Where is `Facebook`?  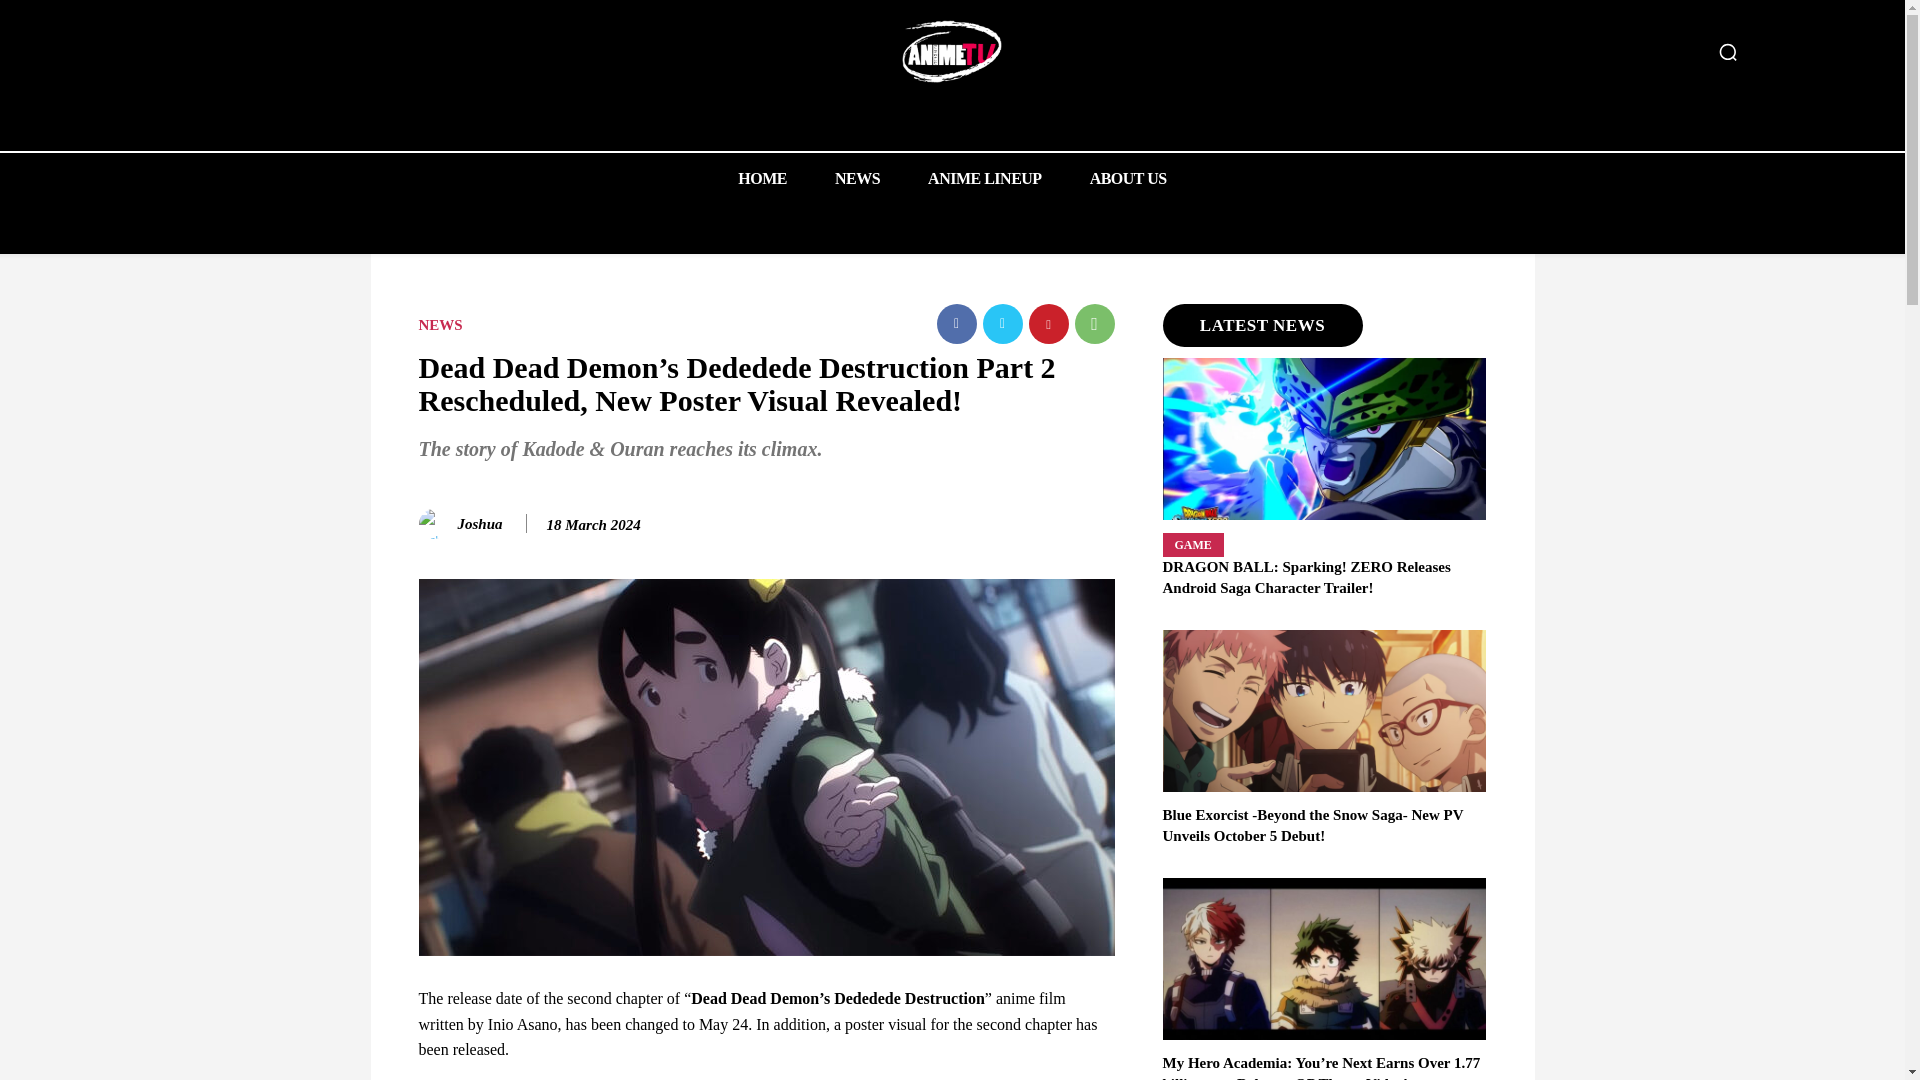 Facebook is located at coordinates (956, 324).